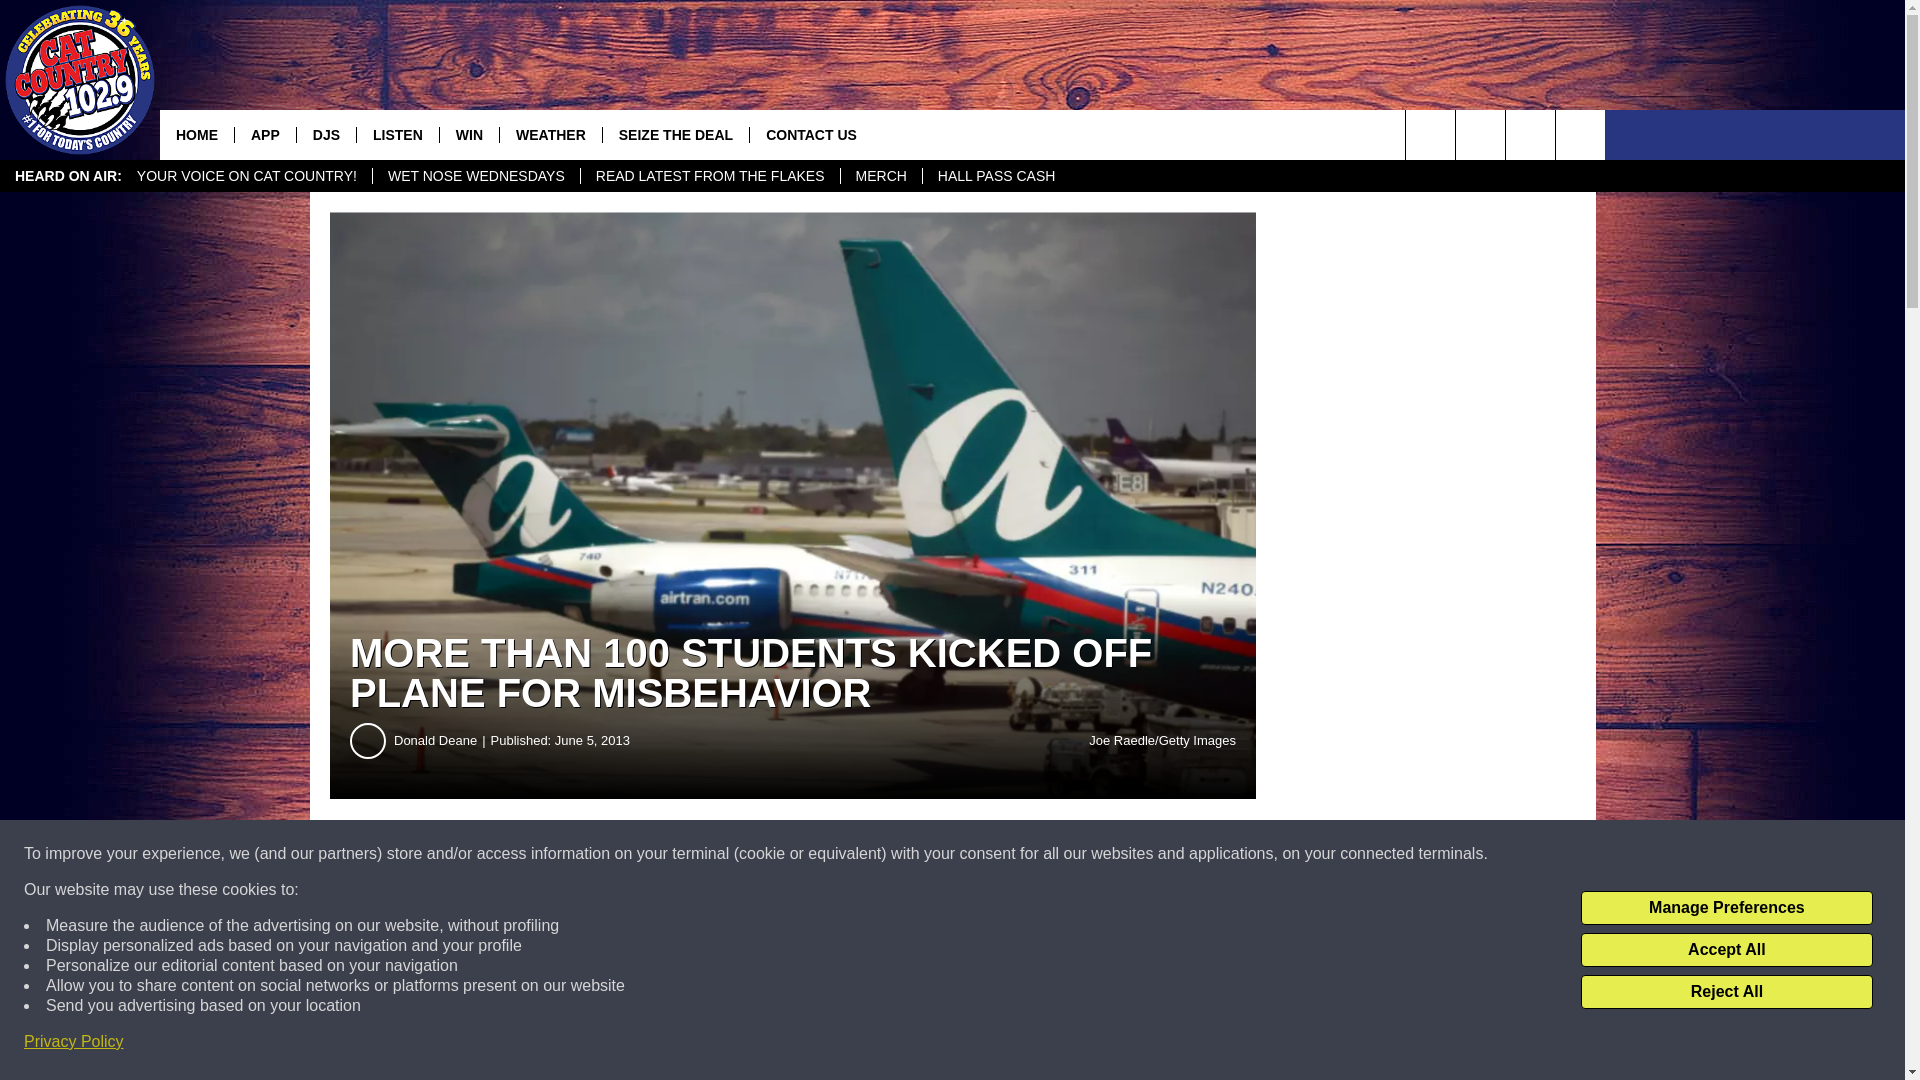 Image resolution: width=1920 pixels, height=1080 pixels. Describe the element at coordinates (325, 134) in the screenshot. I see `DJS` at that location.